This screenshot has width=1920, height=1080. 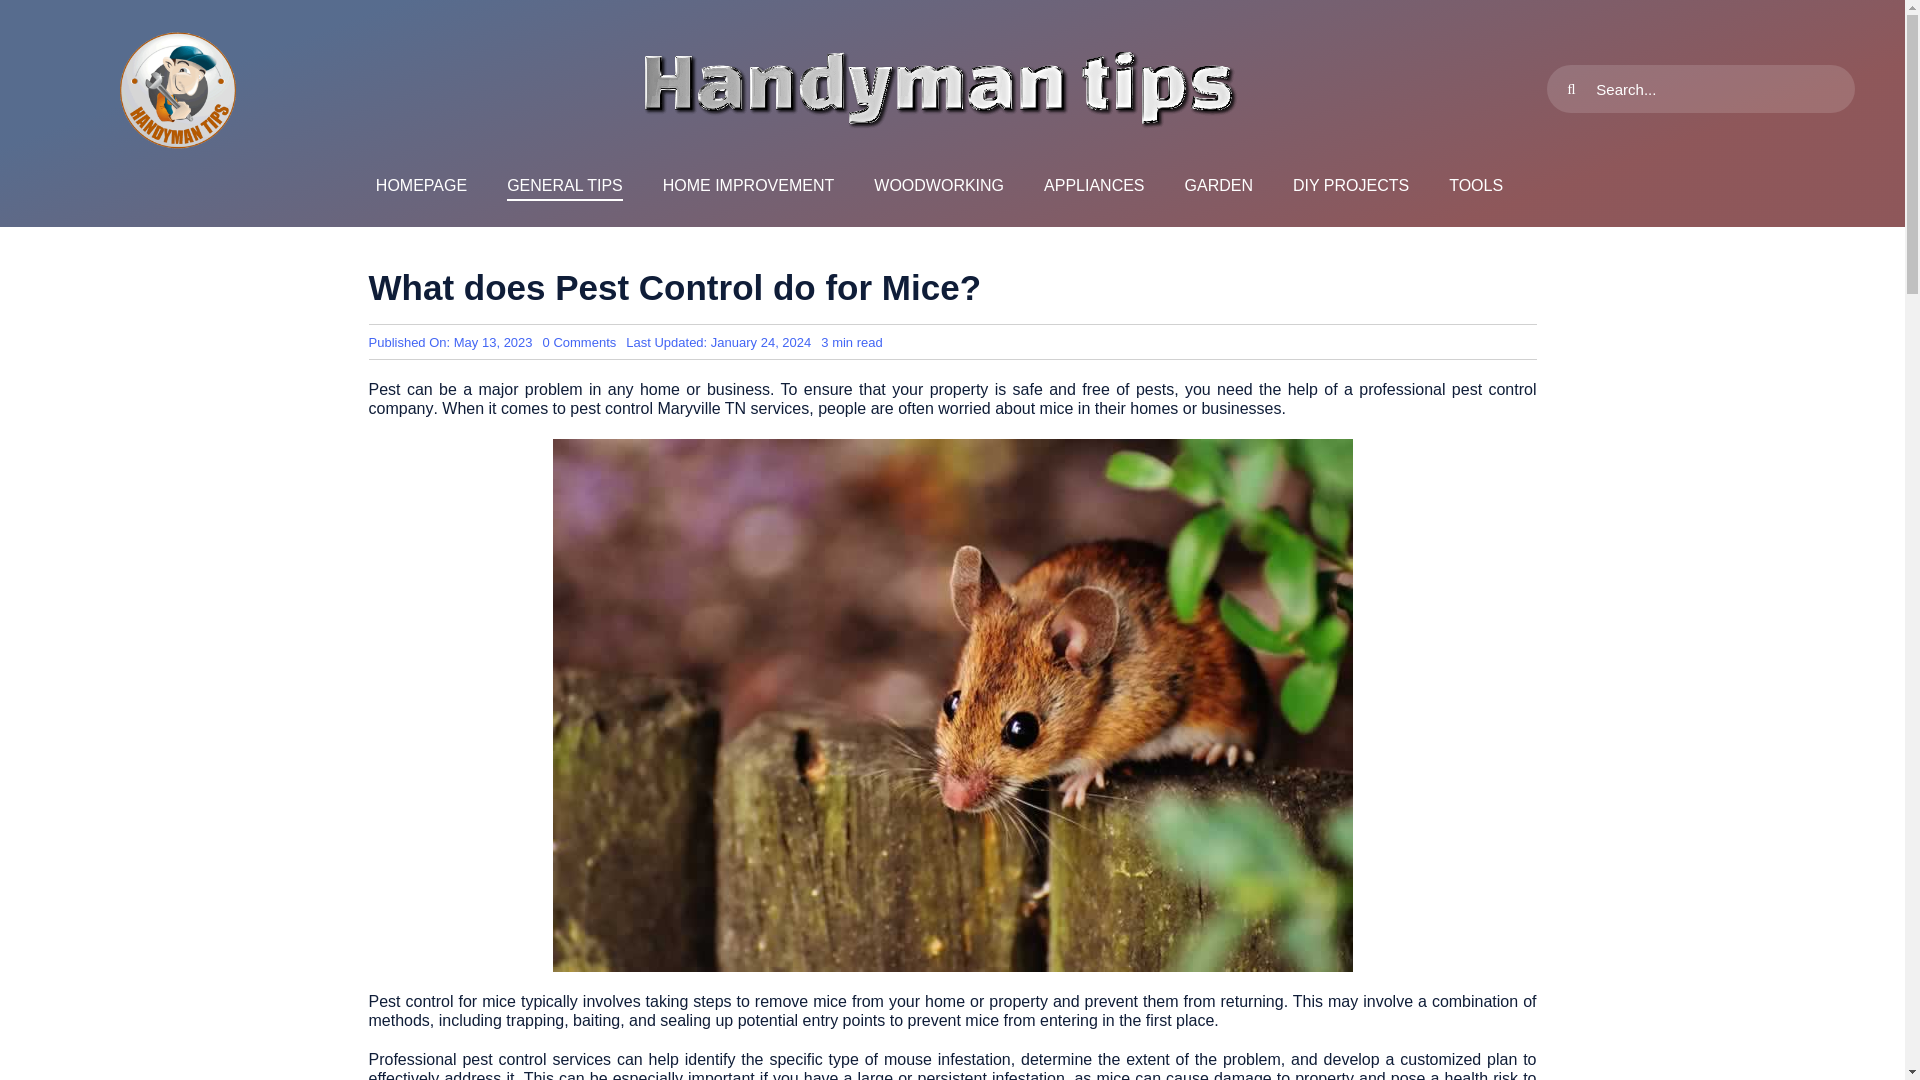 I want to click on GENERAL TIPS, so click(x=564, y=186).